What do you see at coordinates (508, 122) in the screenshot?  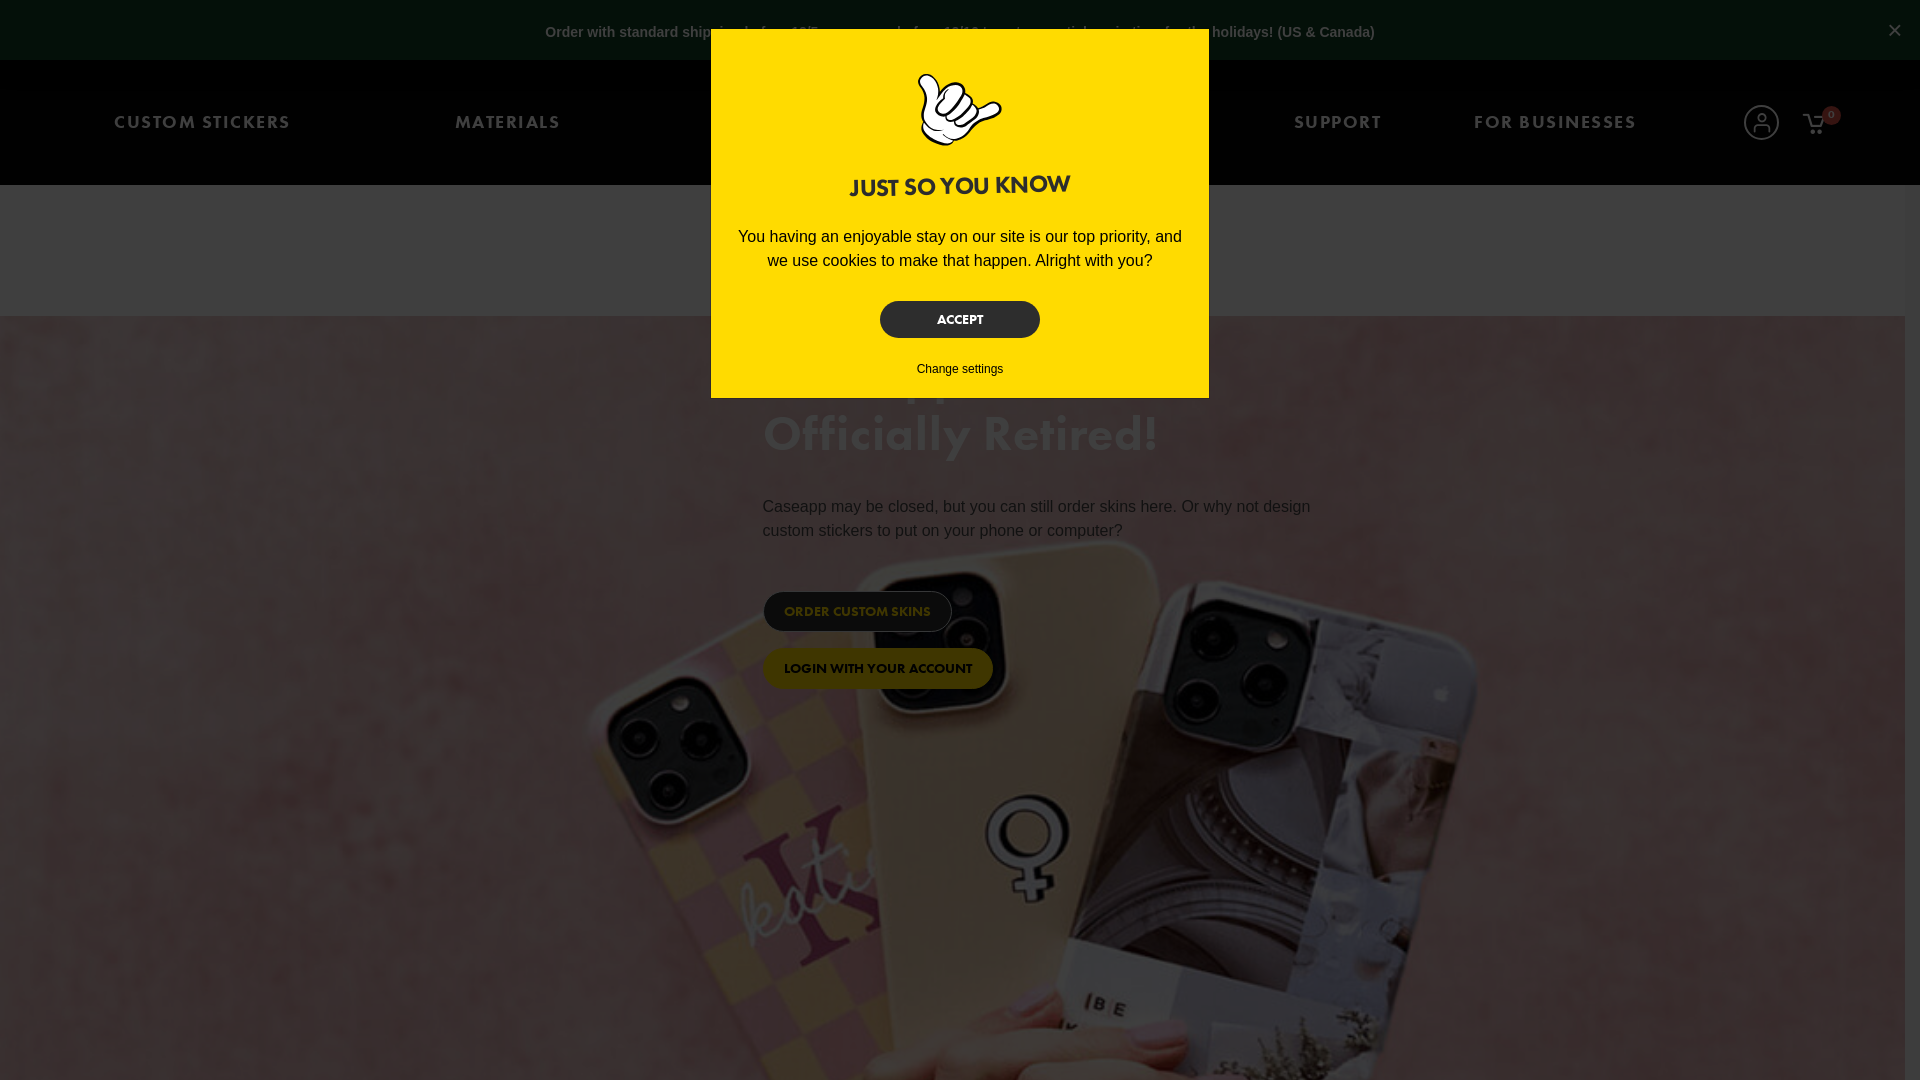 I see `MATERIALS` at bounding box center [508, 122].